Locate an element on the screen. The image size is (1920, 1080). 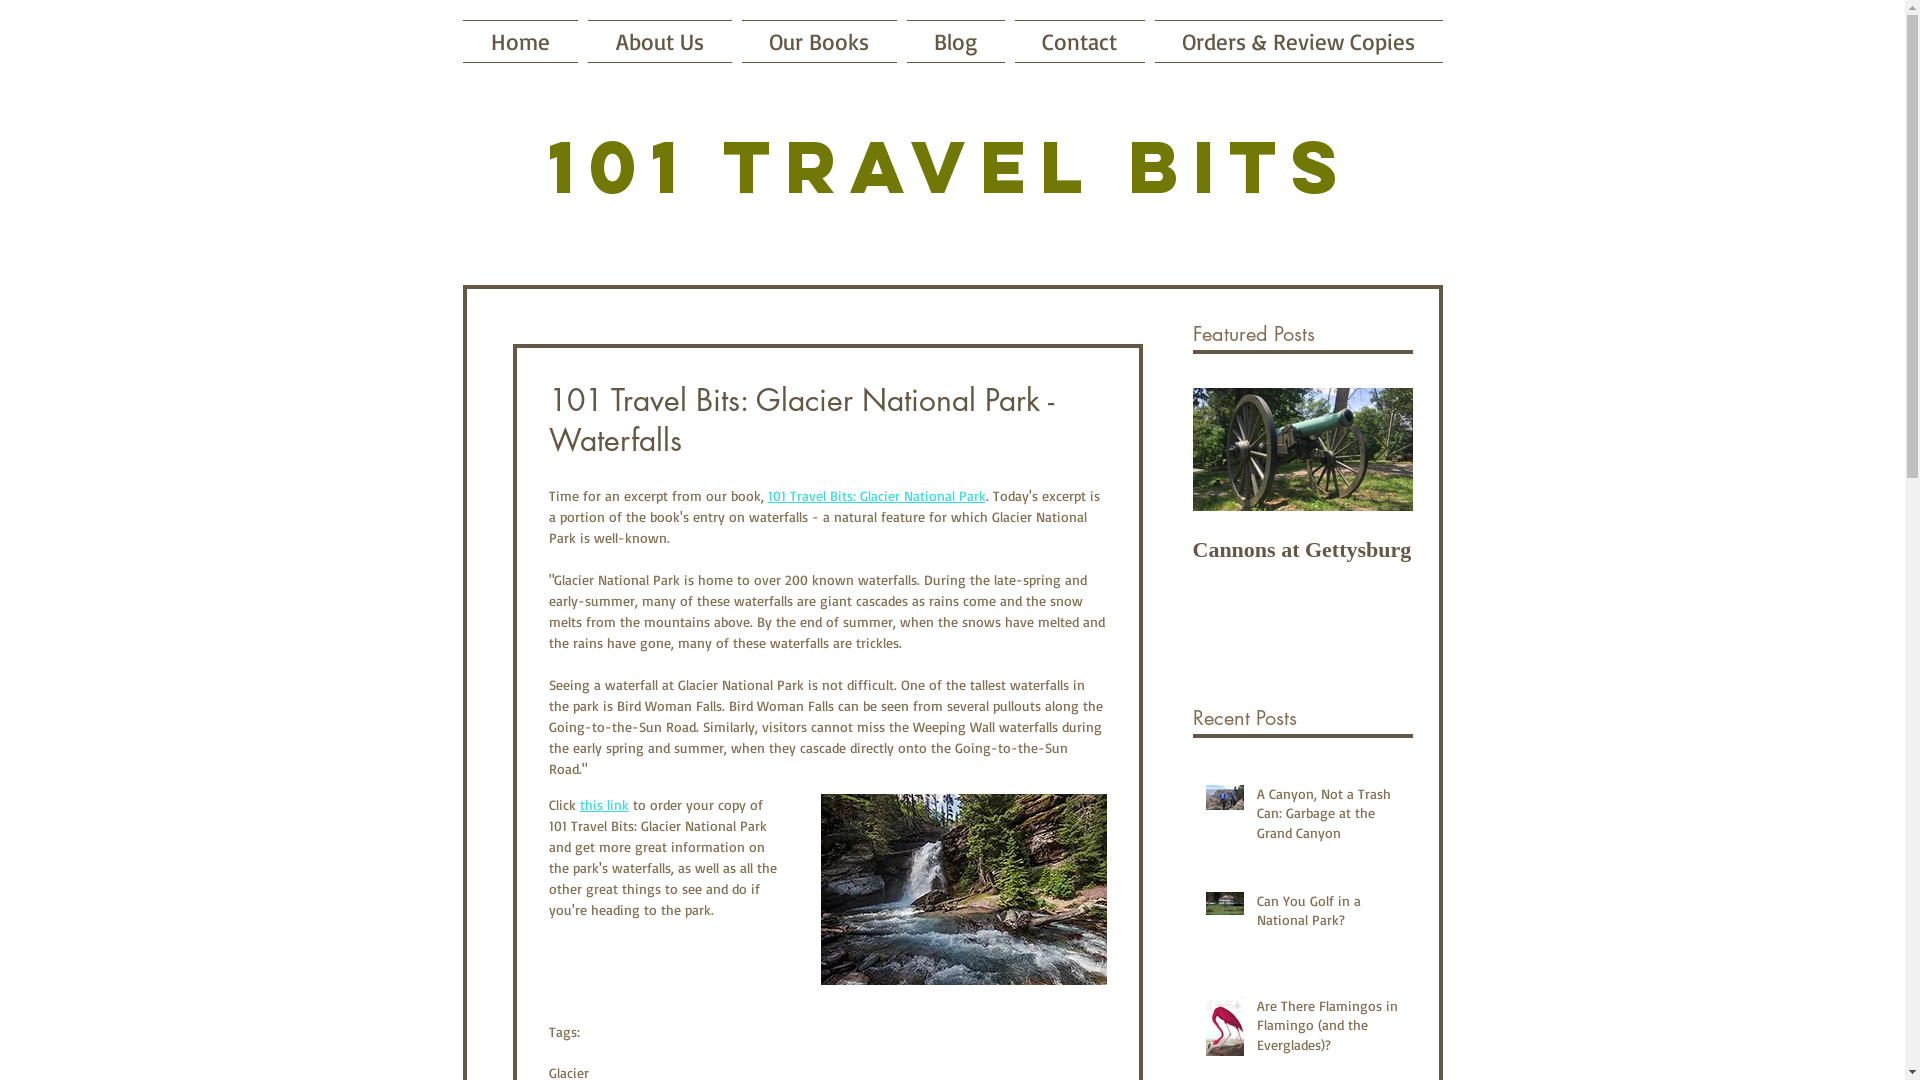
Cannons at Gettysburg is located at coordinates (1302, 550).